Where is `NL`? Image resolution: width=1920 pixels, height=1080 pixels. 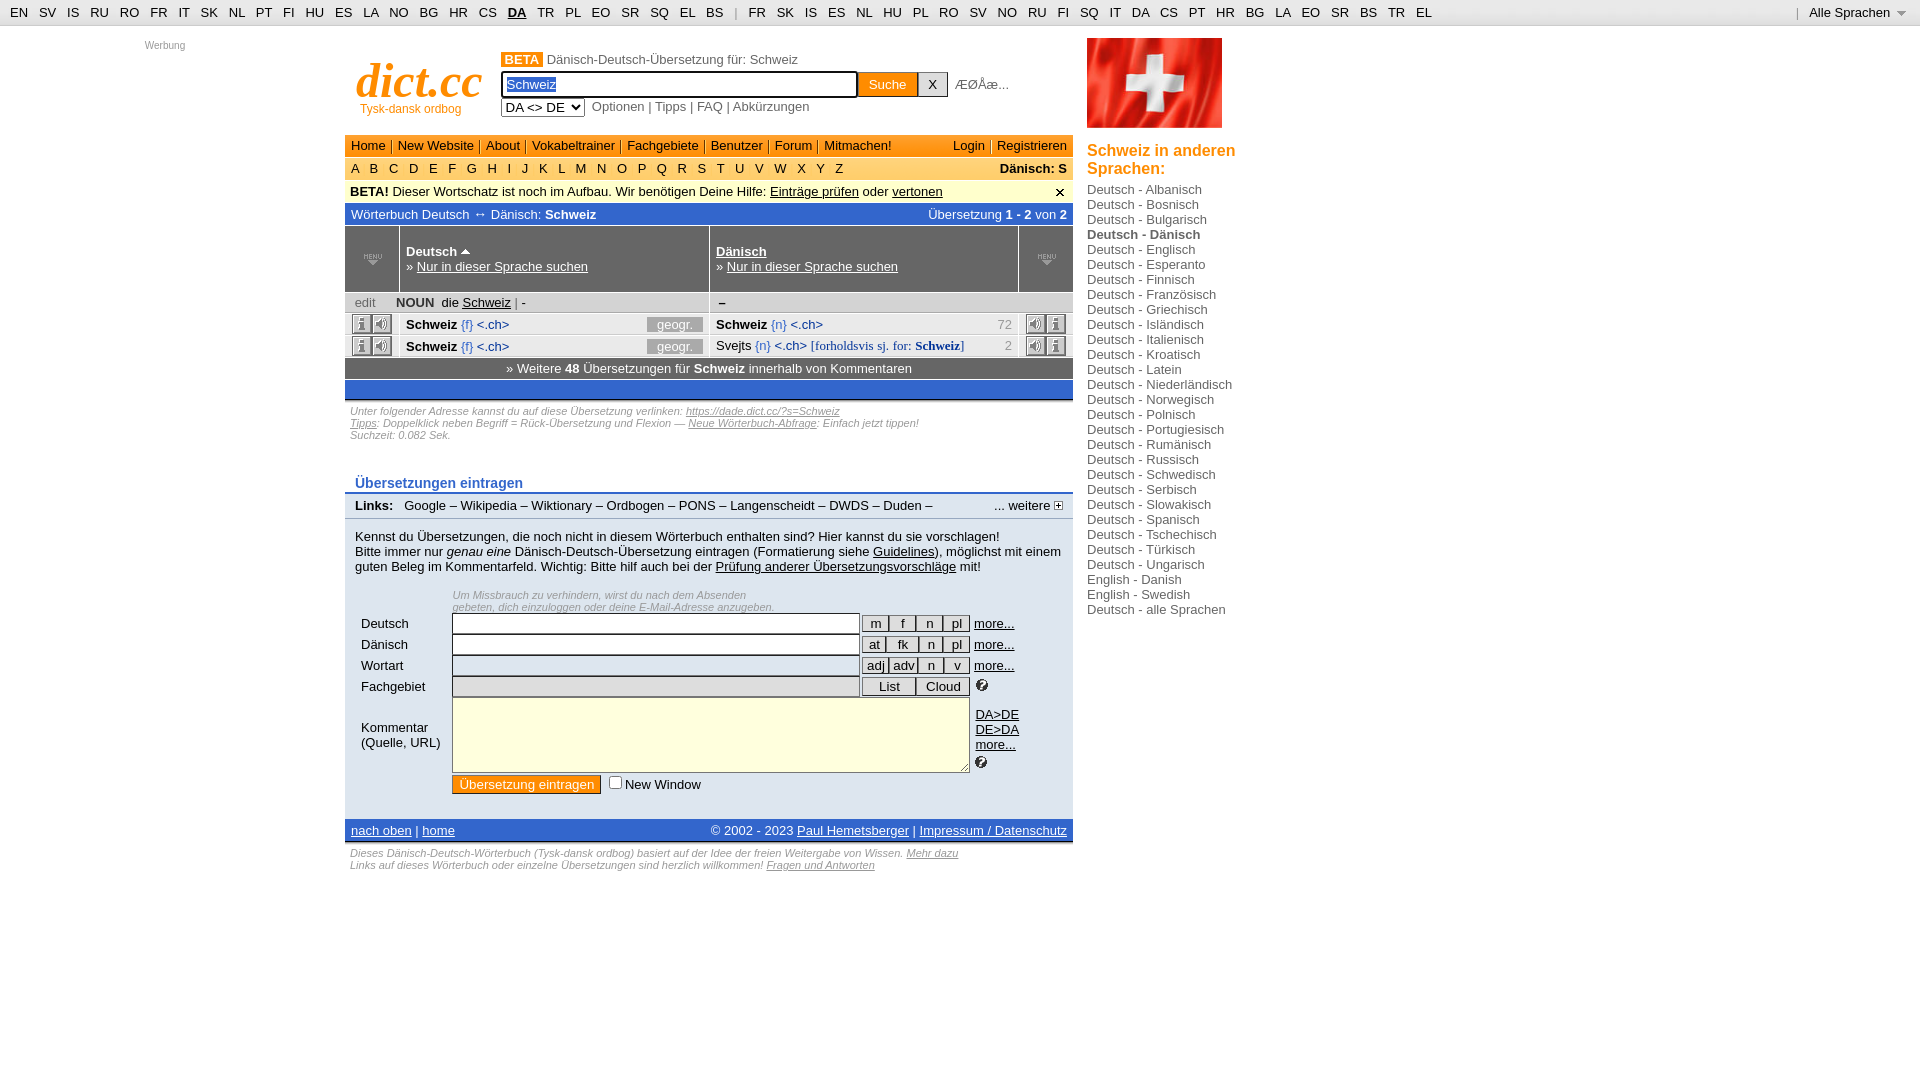
NL is located at coordinates (864, 12).